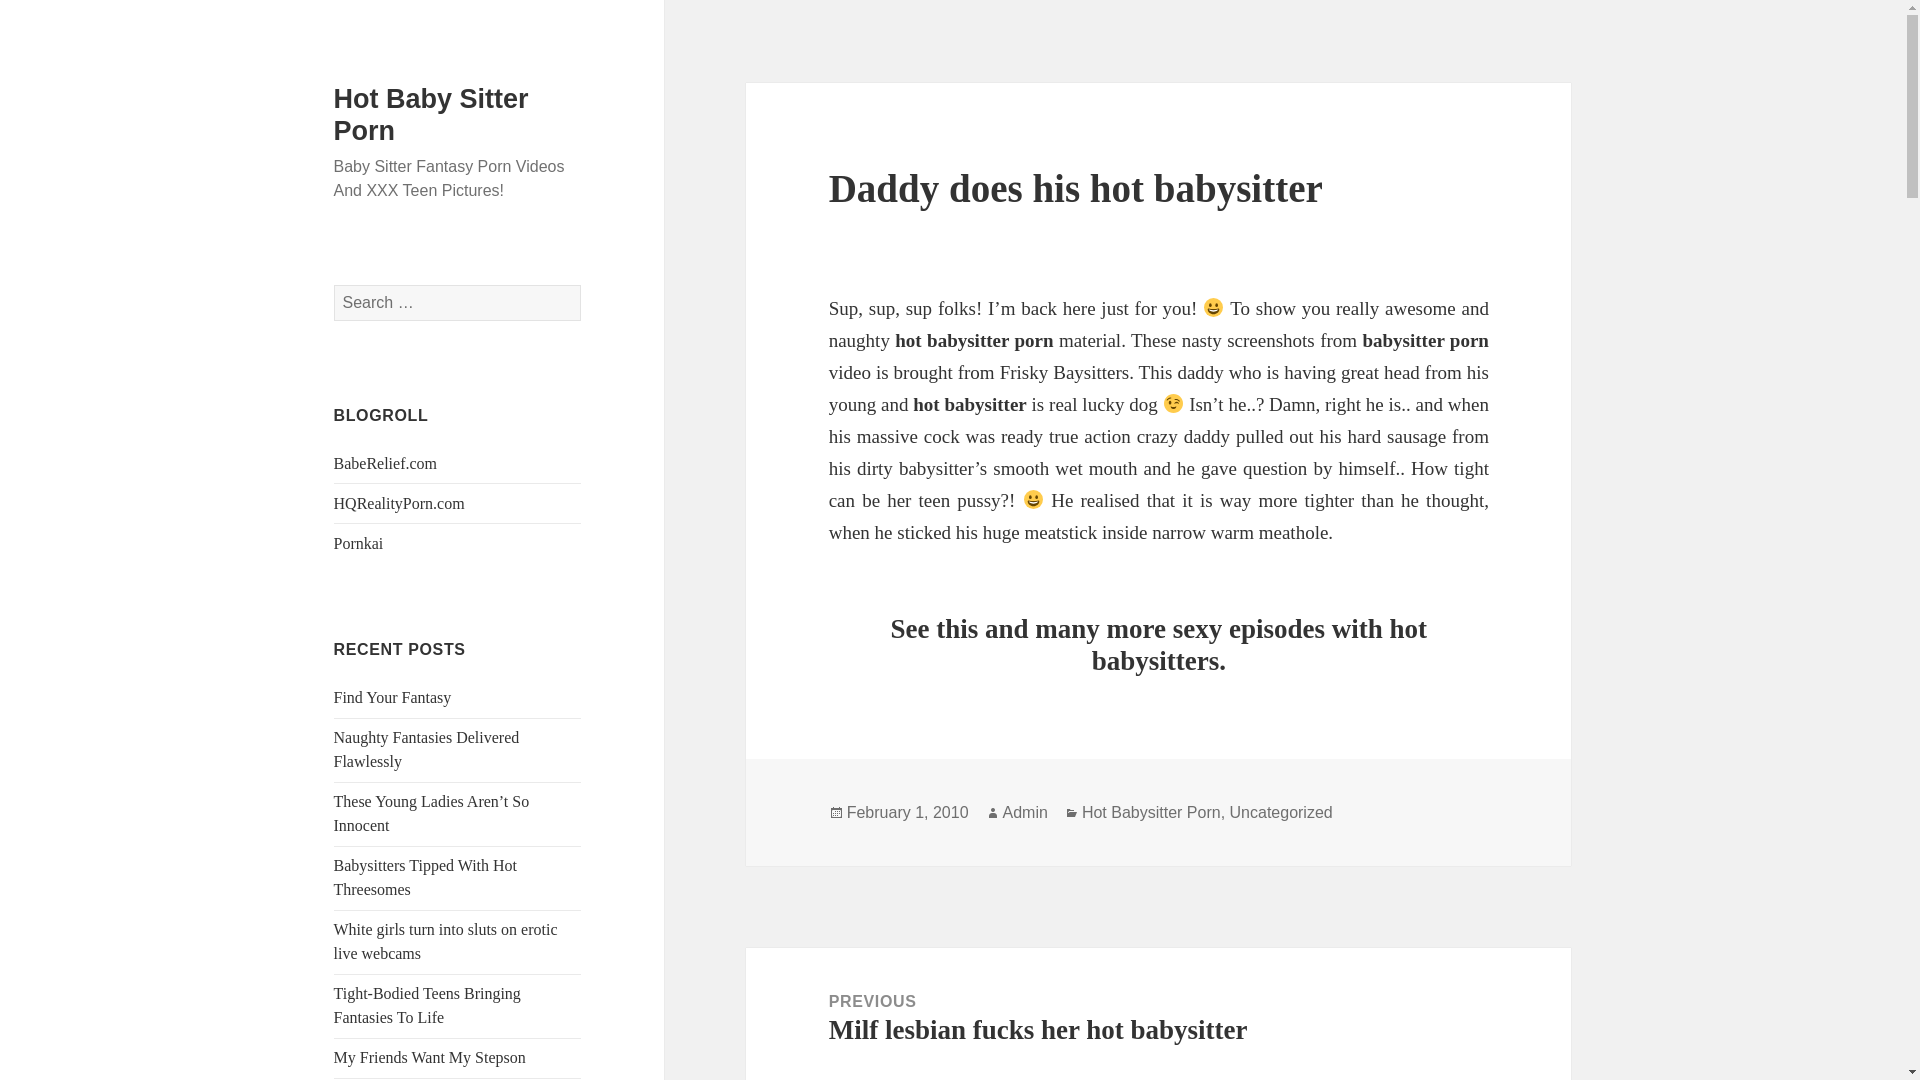  I want to click on Pornkai, so click(359, 542).